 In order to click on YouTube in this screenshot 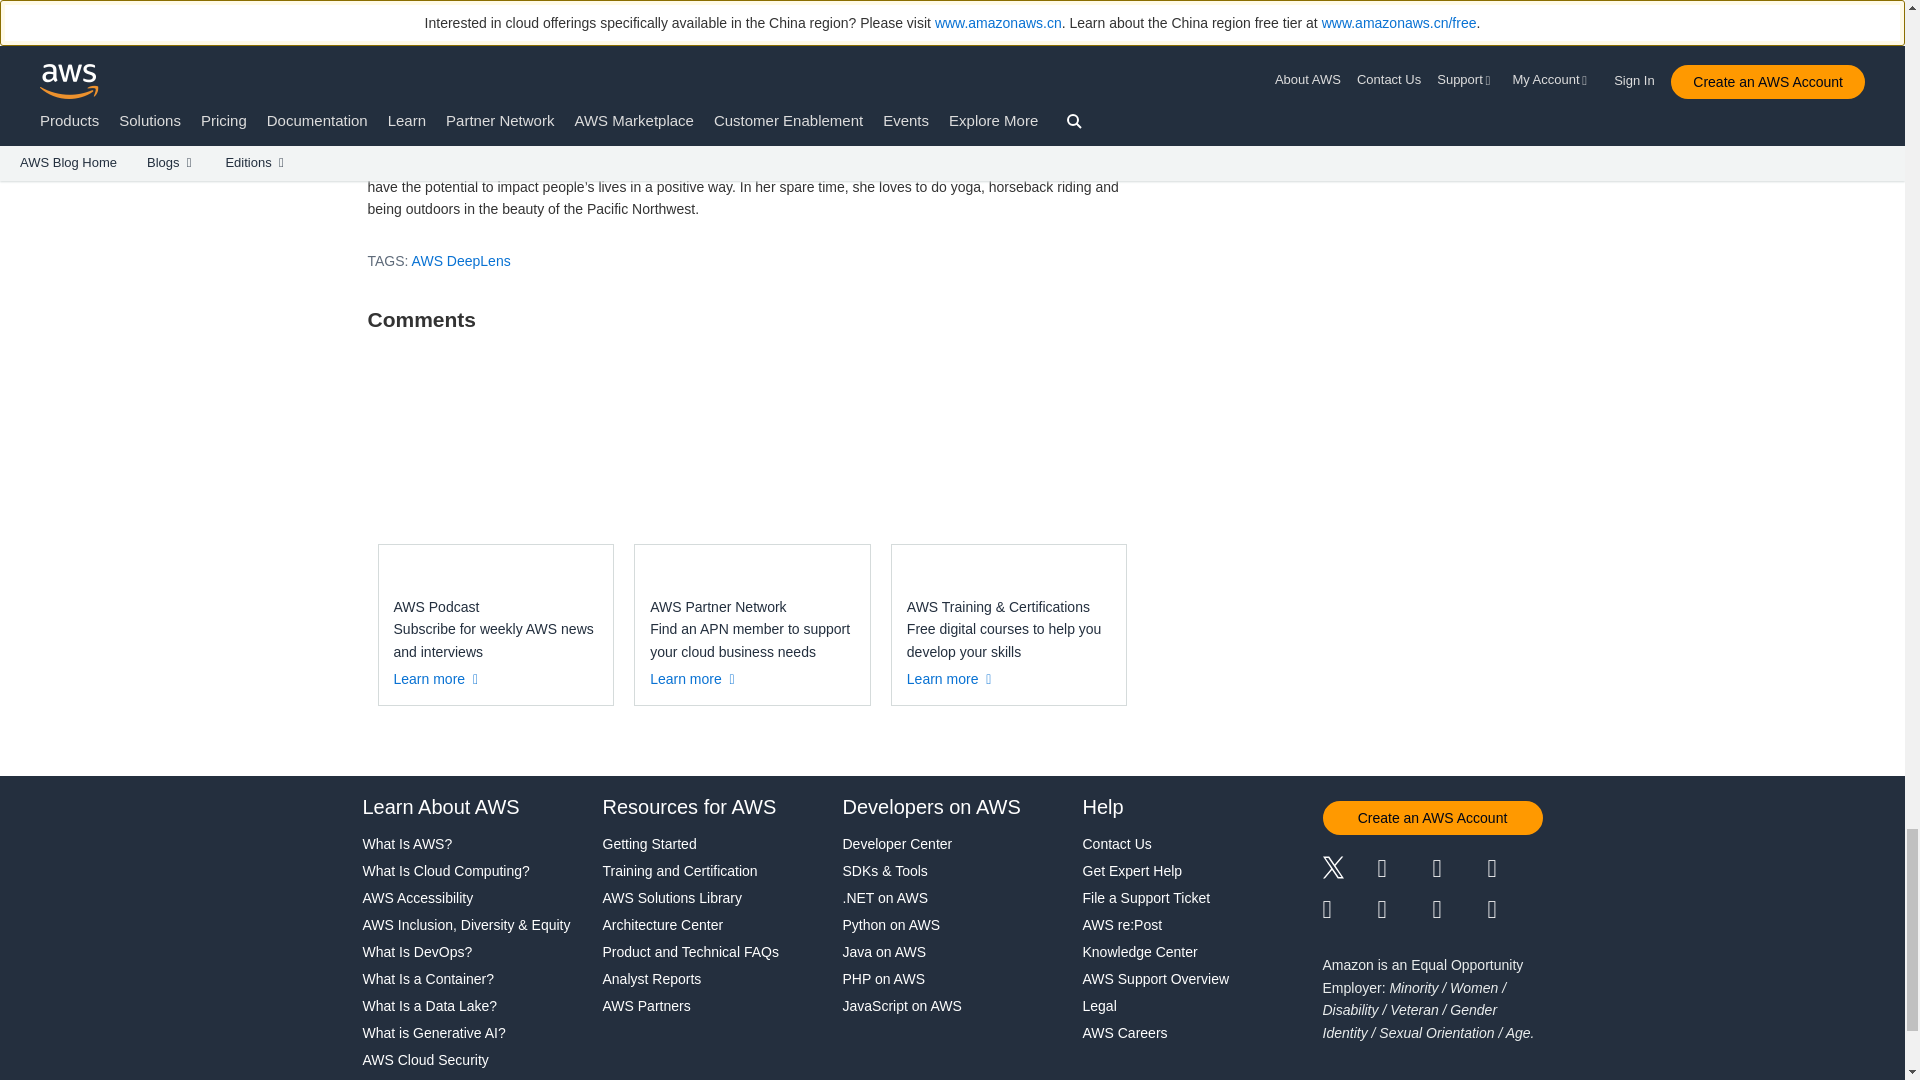, I will do `click(1405, 910)`.